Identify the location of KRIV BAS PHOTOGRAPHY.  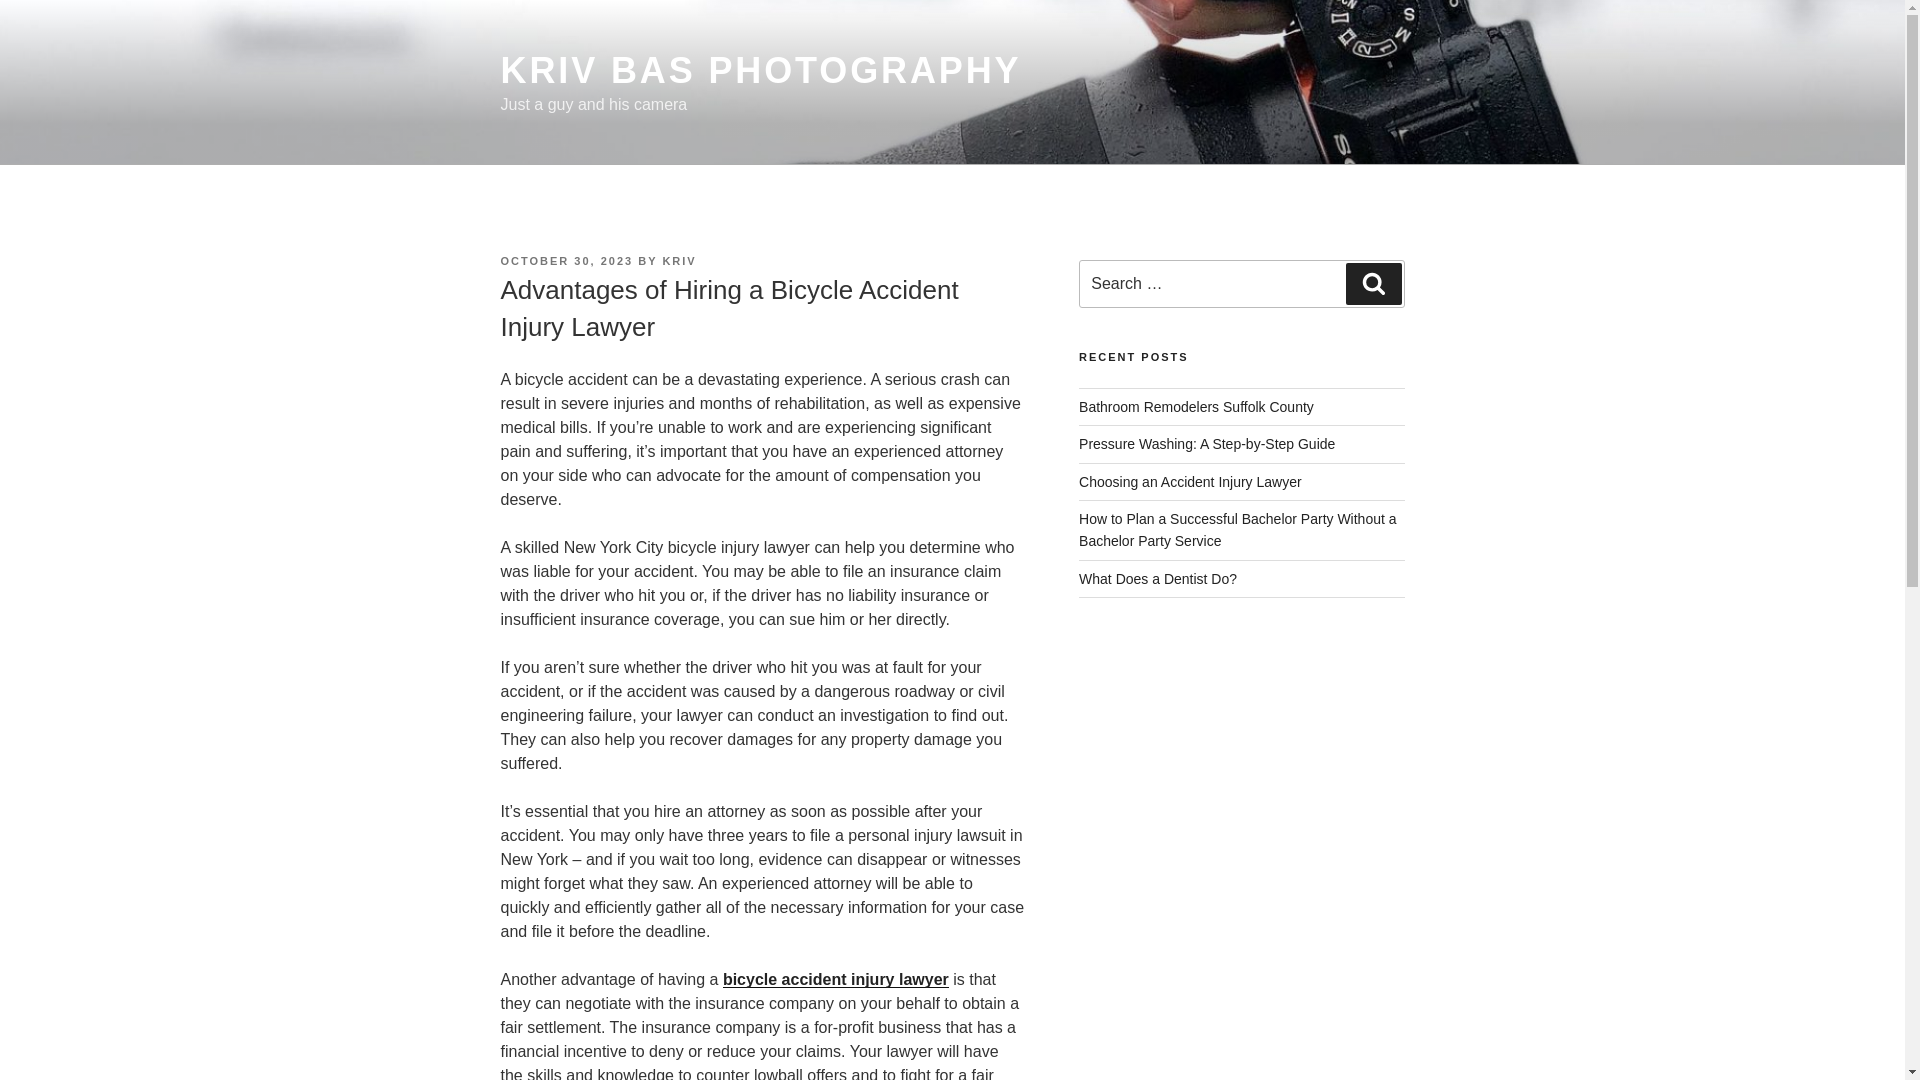
(760, 70).